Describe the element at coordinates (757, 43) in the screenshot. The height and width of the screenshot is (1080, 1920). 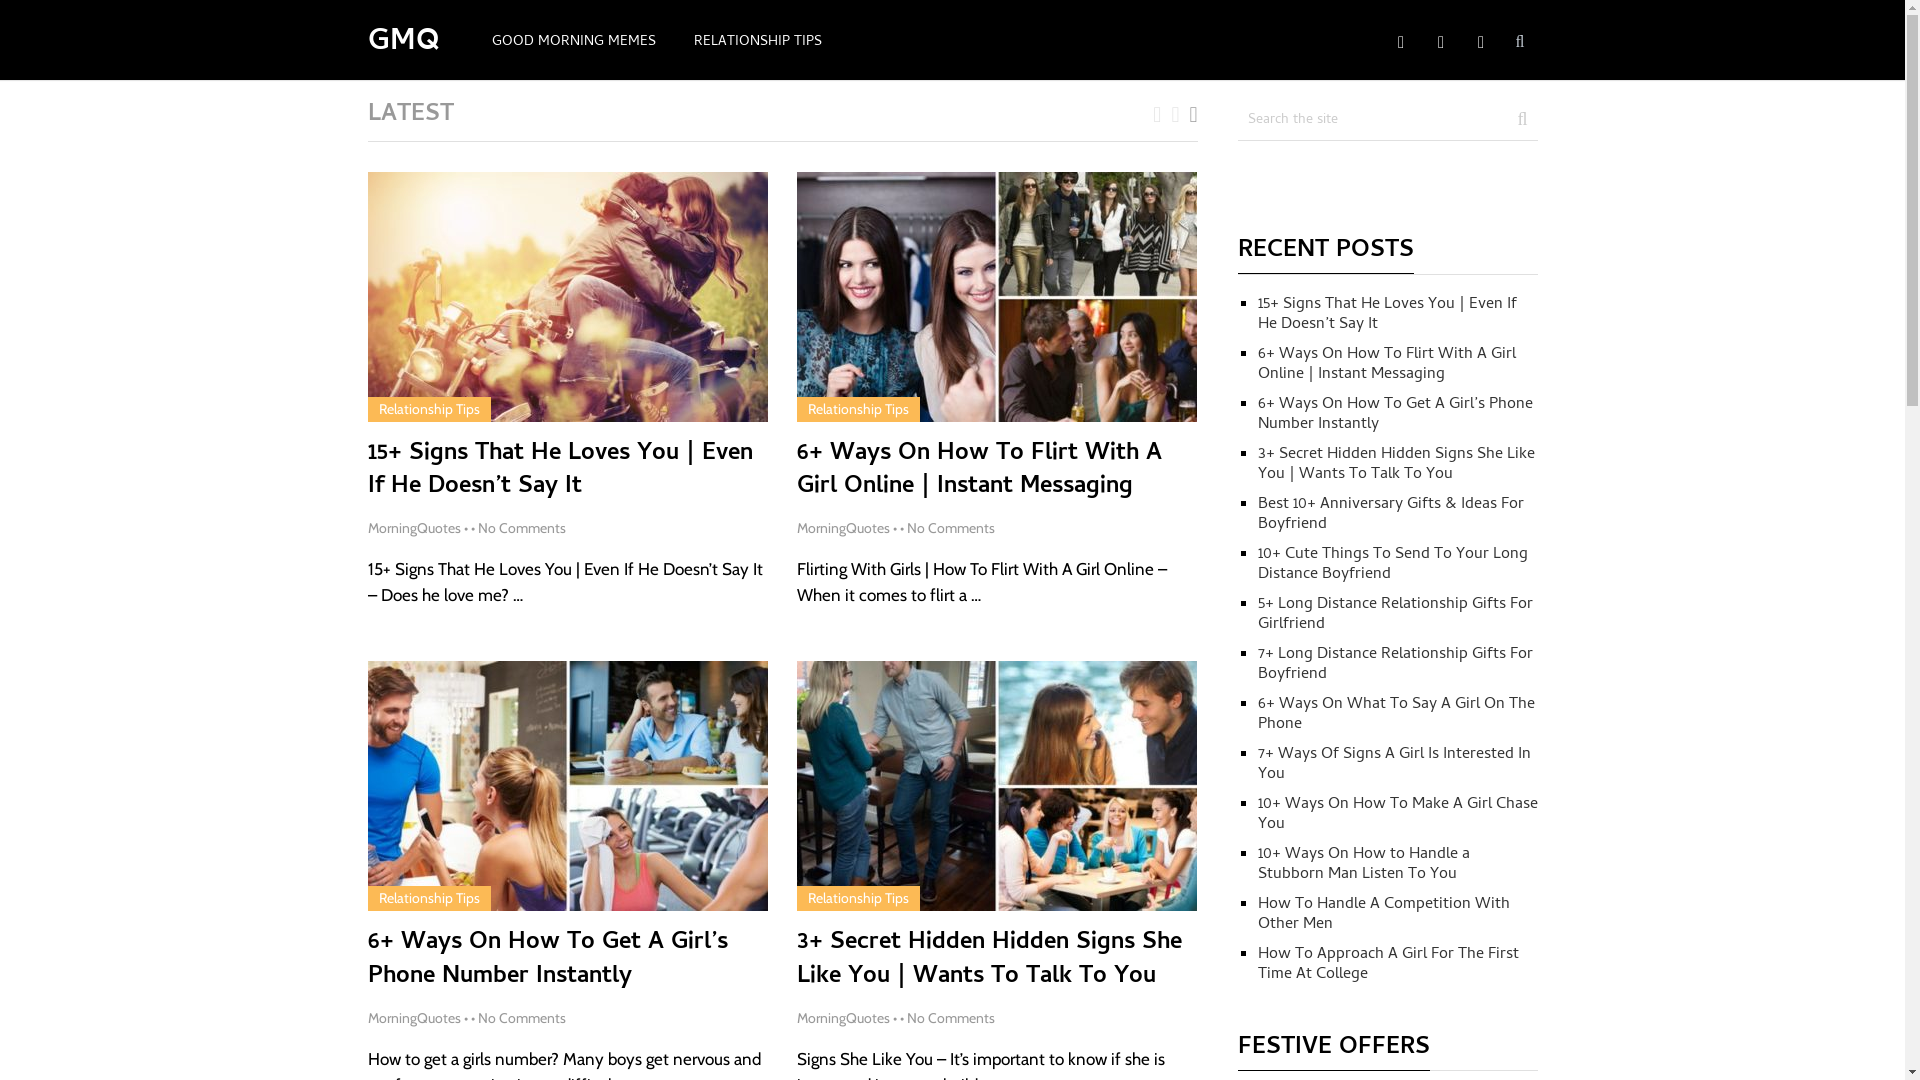
I see `RELATIONSHIP TIPS` at that location.